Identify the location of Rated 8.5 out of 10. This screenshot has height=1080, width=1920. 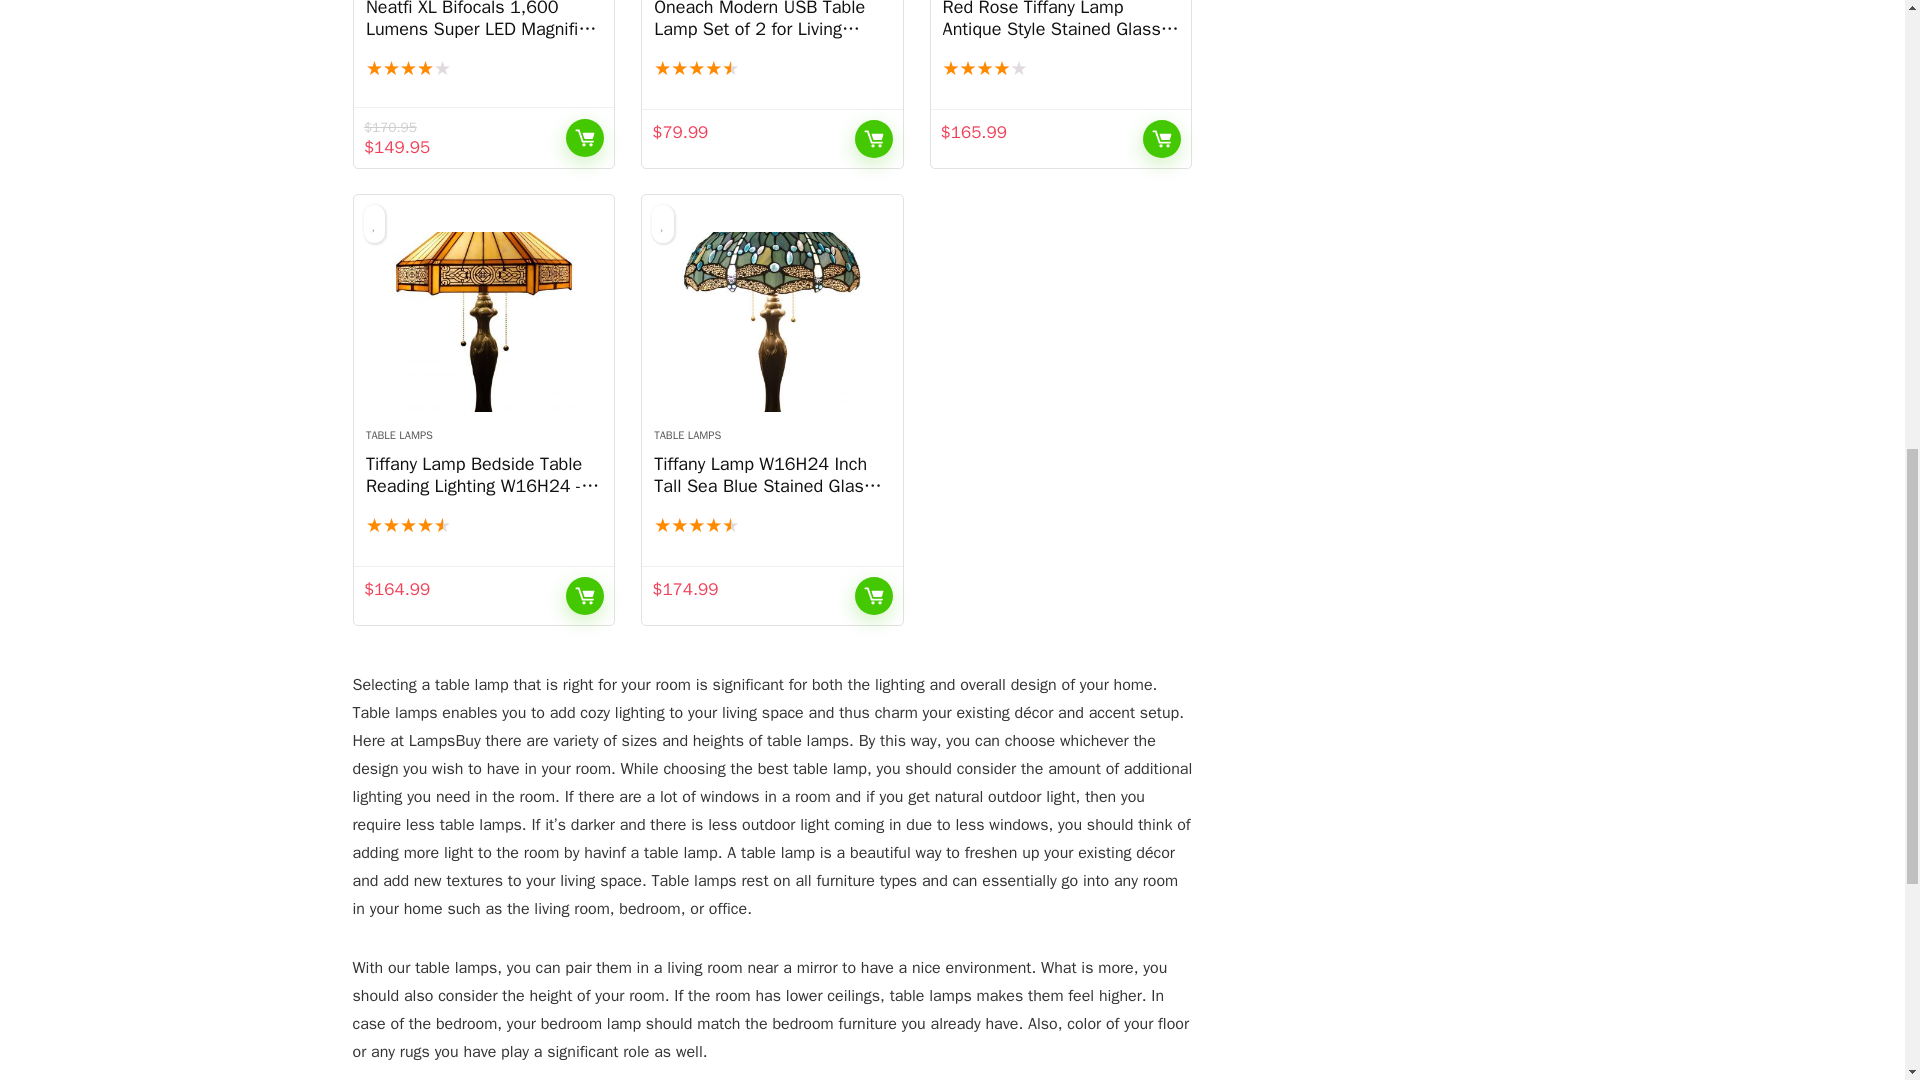
(1060, 69).